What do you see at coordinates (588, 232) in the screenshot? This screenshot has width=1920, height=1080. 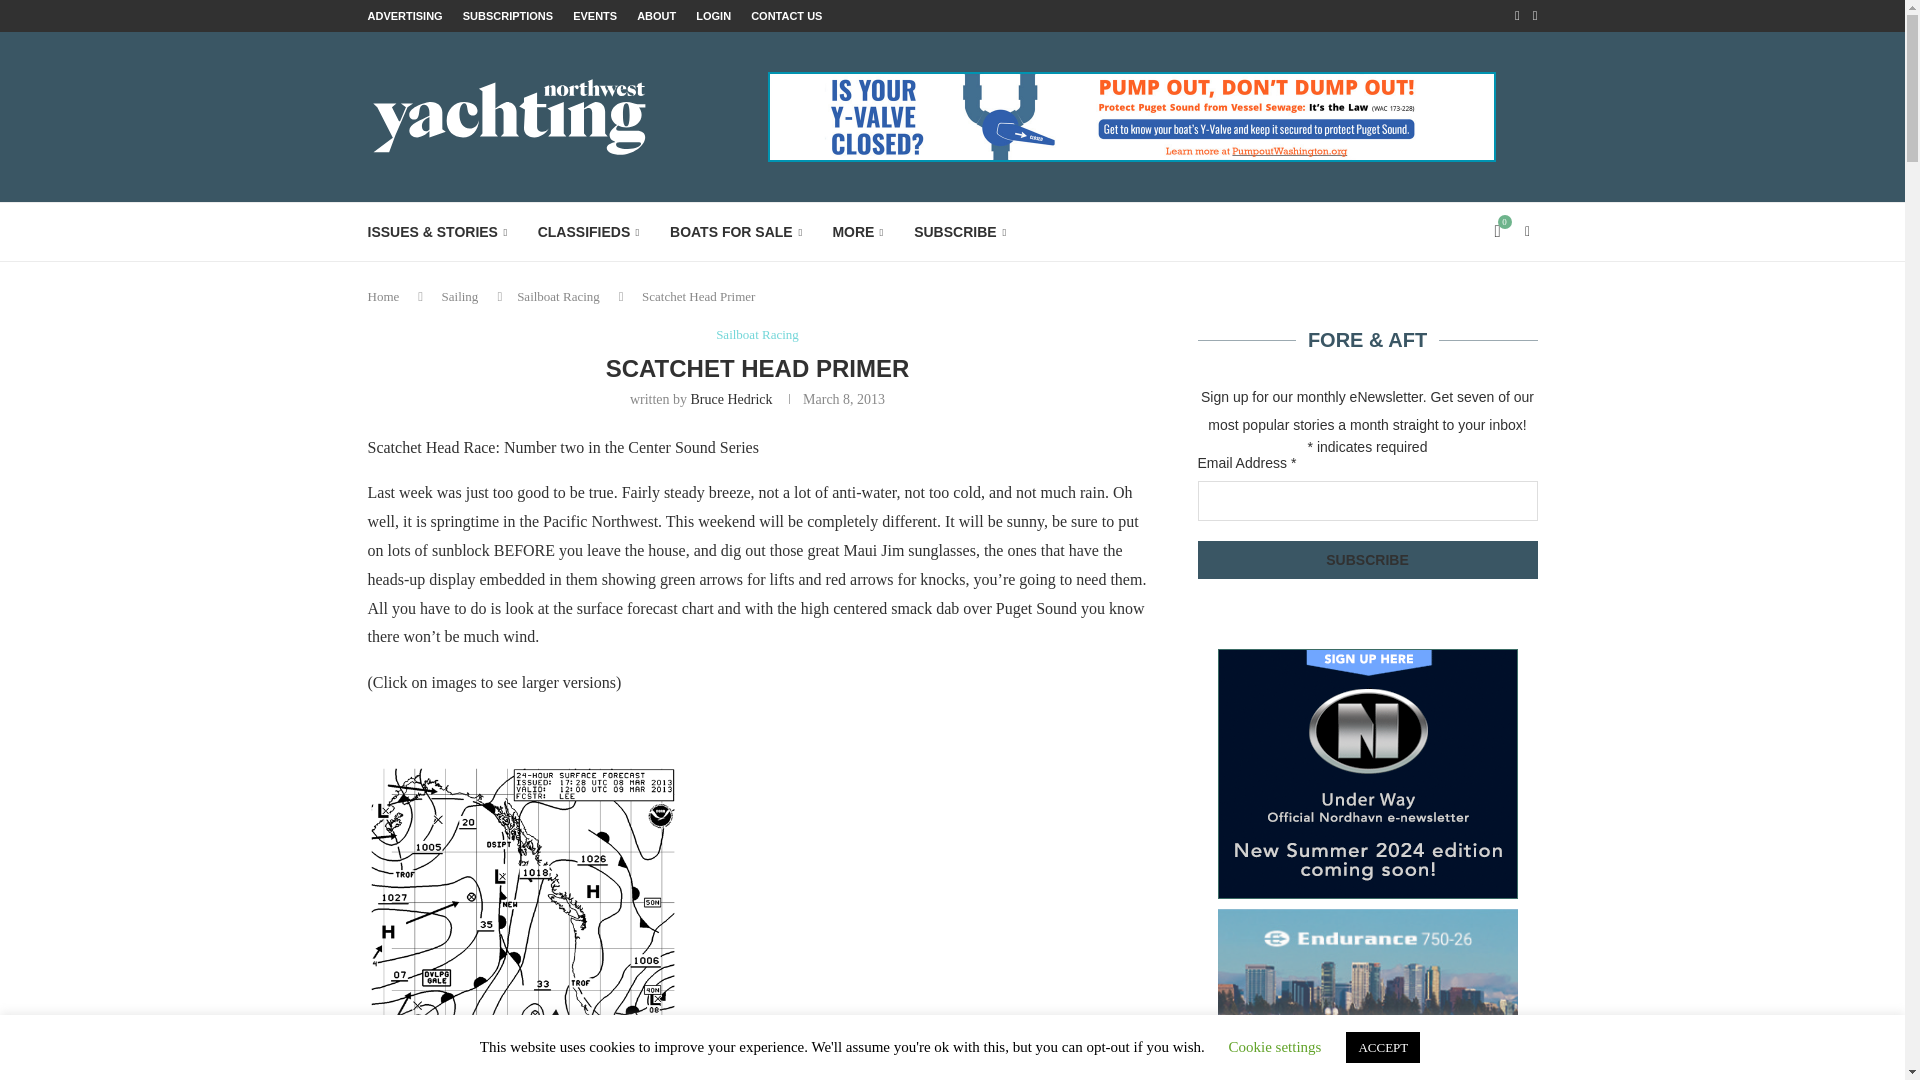 I see `CLASSIFIEDS` at bounding box center [588, 232].